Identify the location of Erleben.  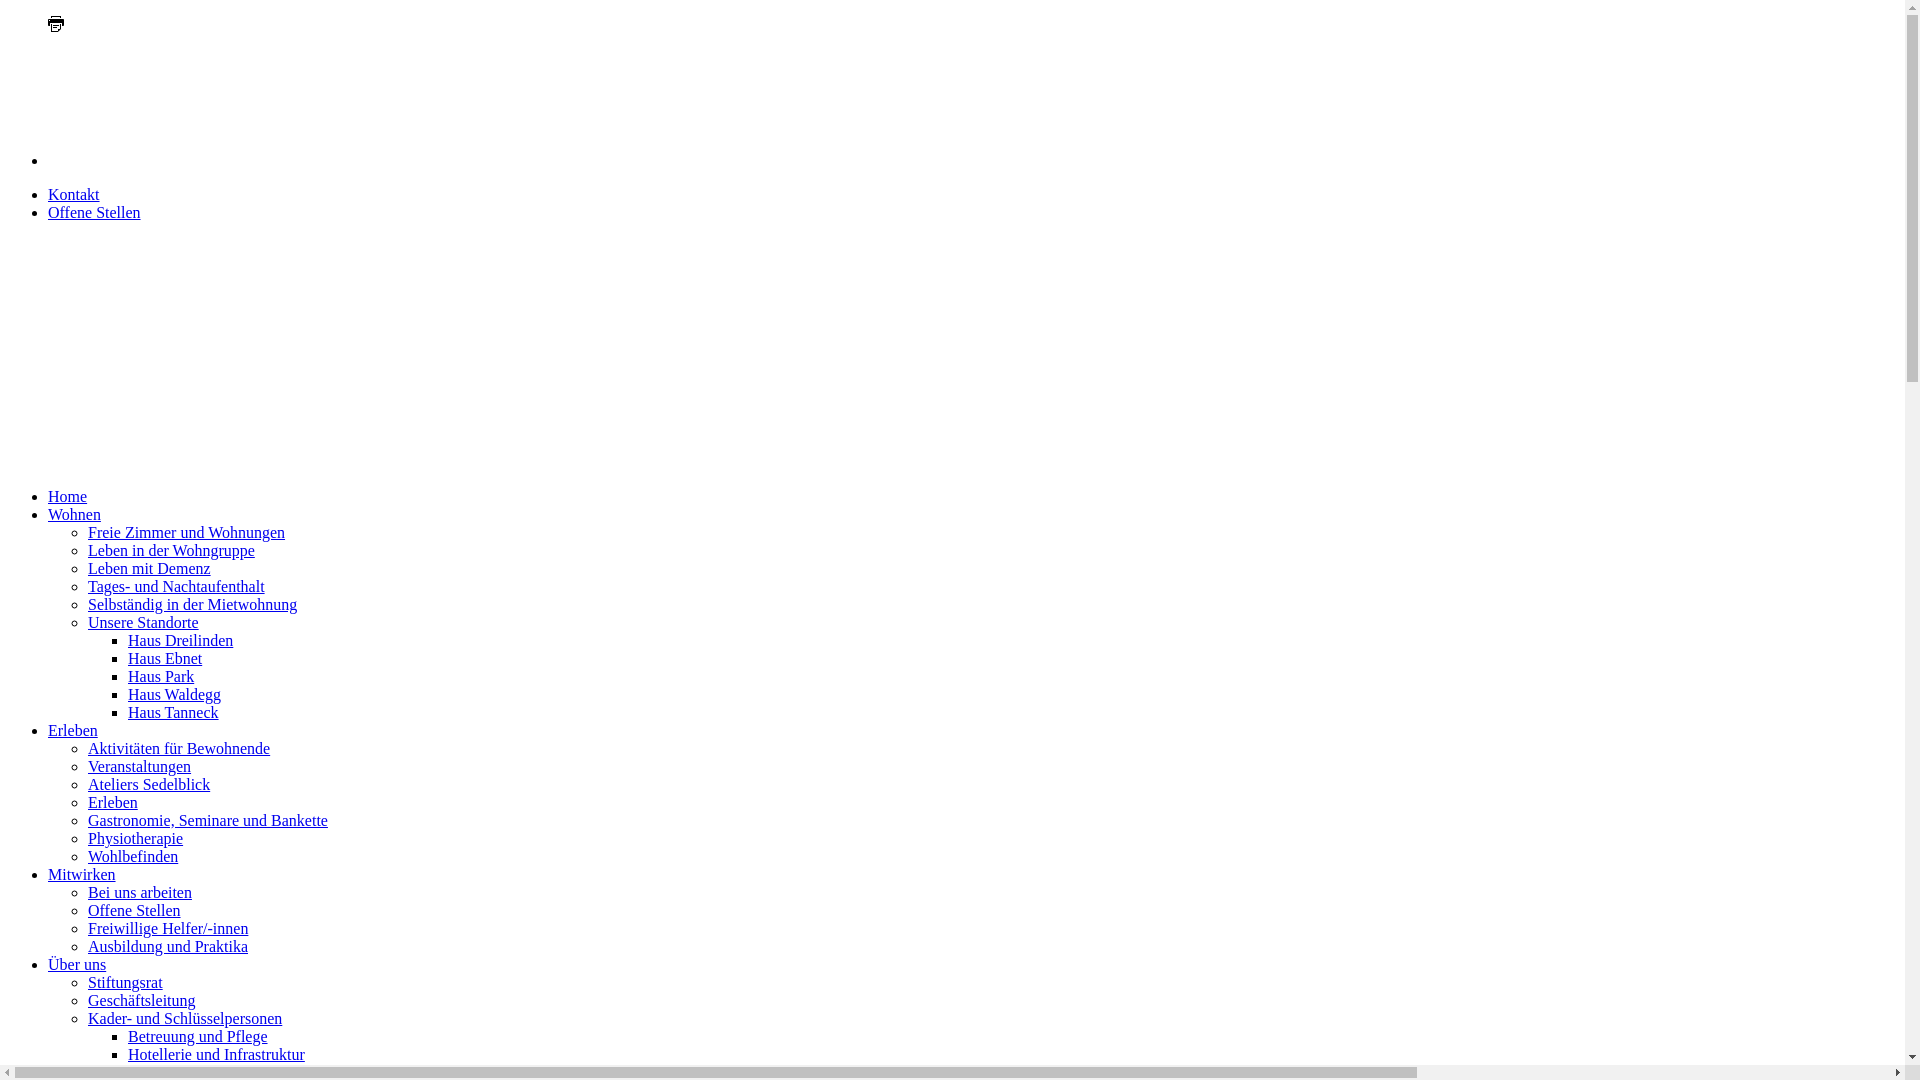
(73, 730).